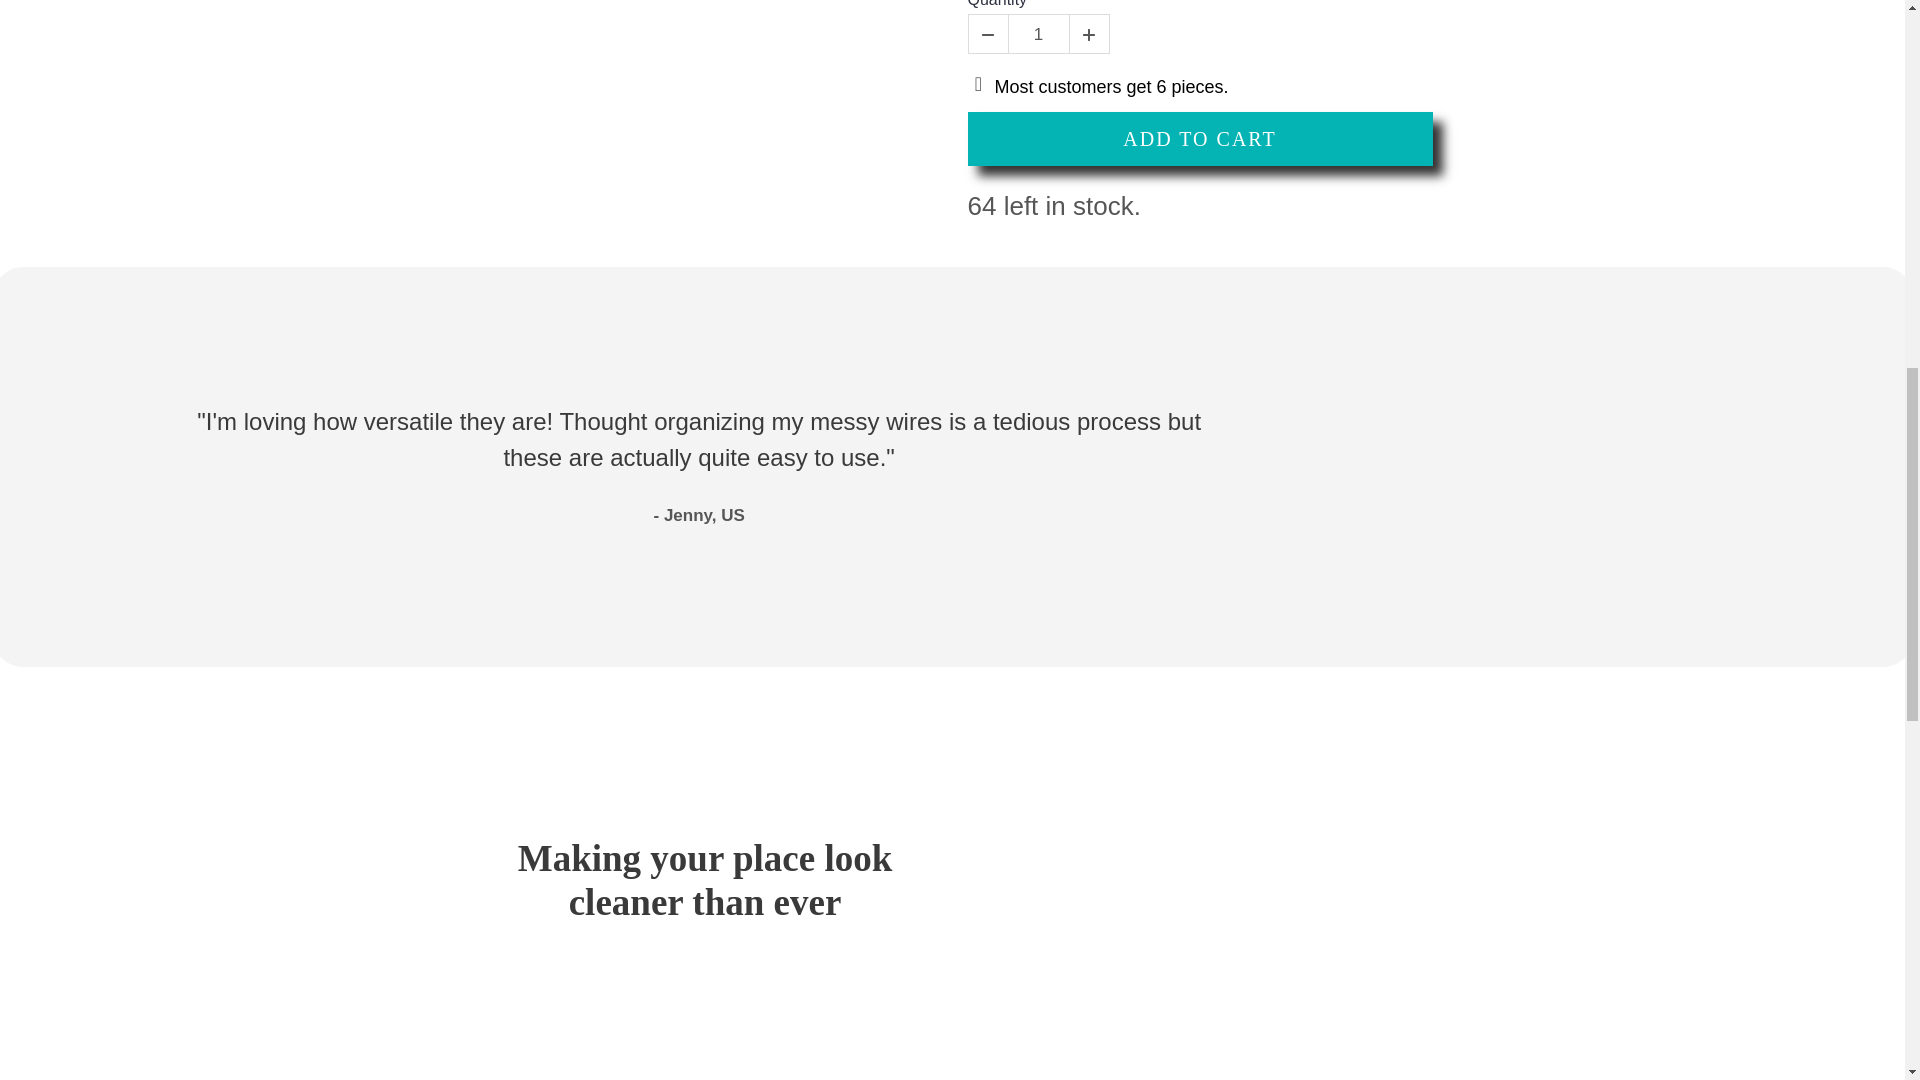  Describe the element at coordinates (1200, 139) in the screenshot. I see `ADD TO CART` at that location.